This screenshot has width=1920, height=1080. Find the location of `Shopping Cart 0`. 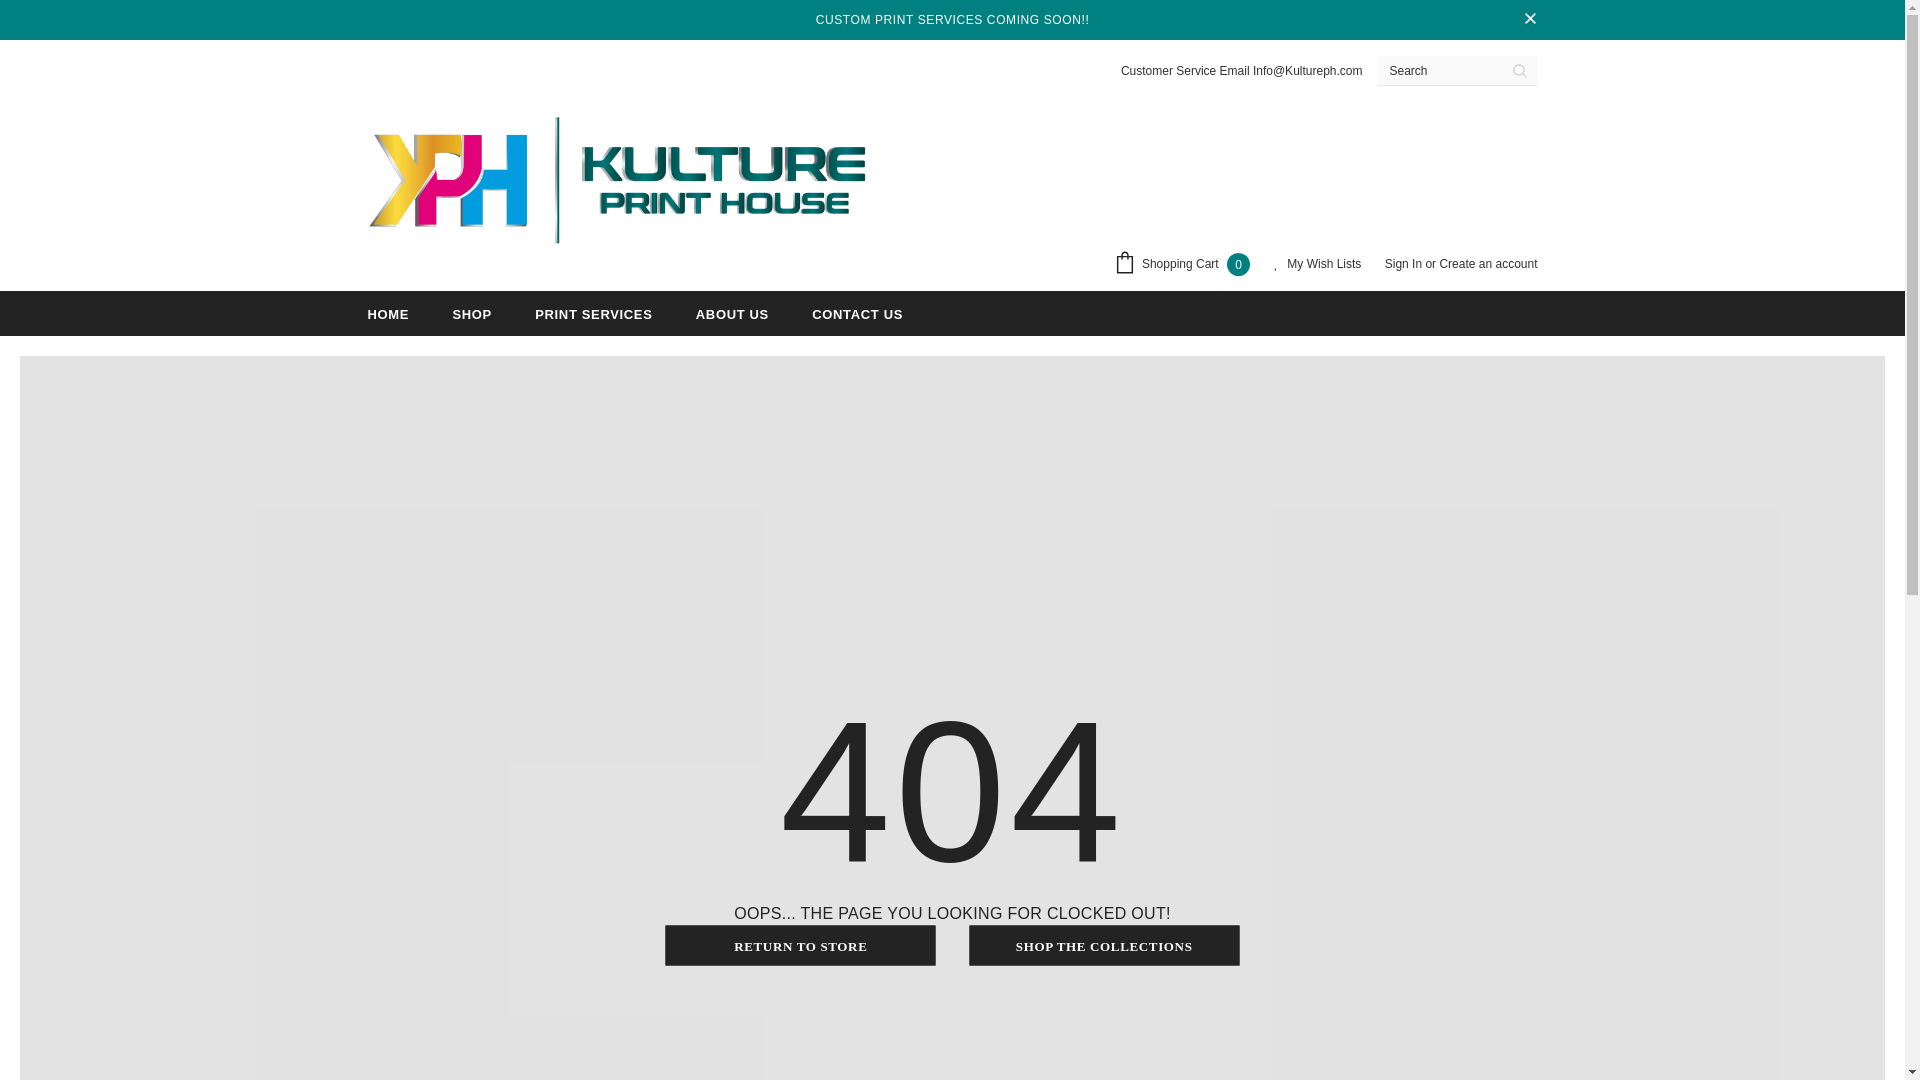

Shopping Cart 0 is located at coordinates (1186, 265).